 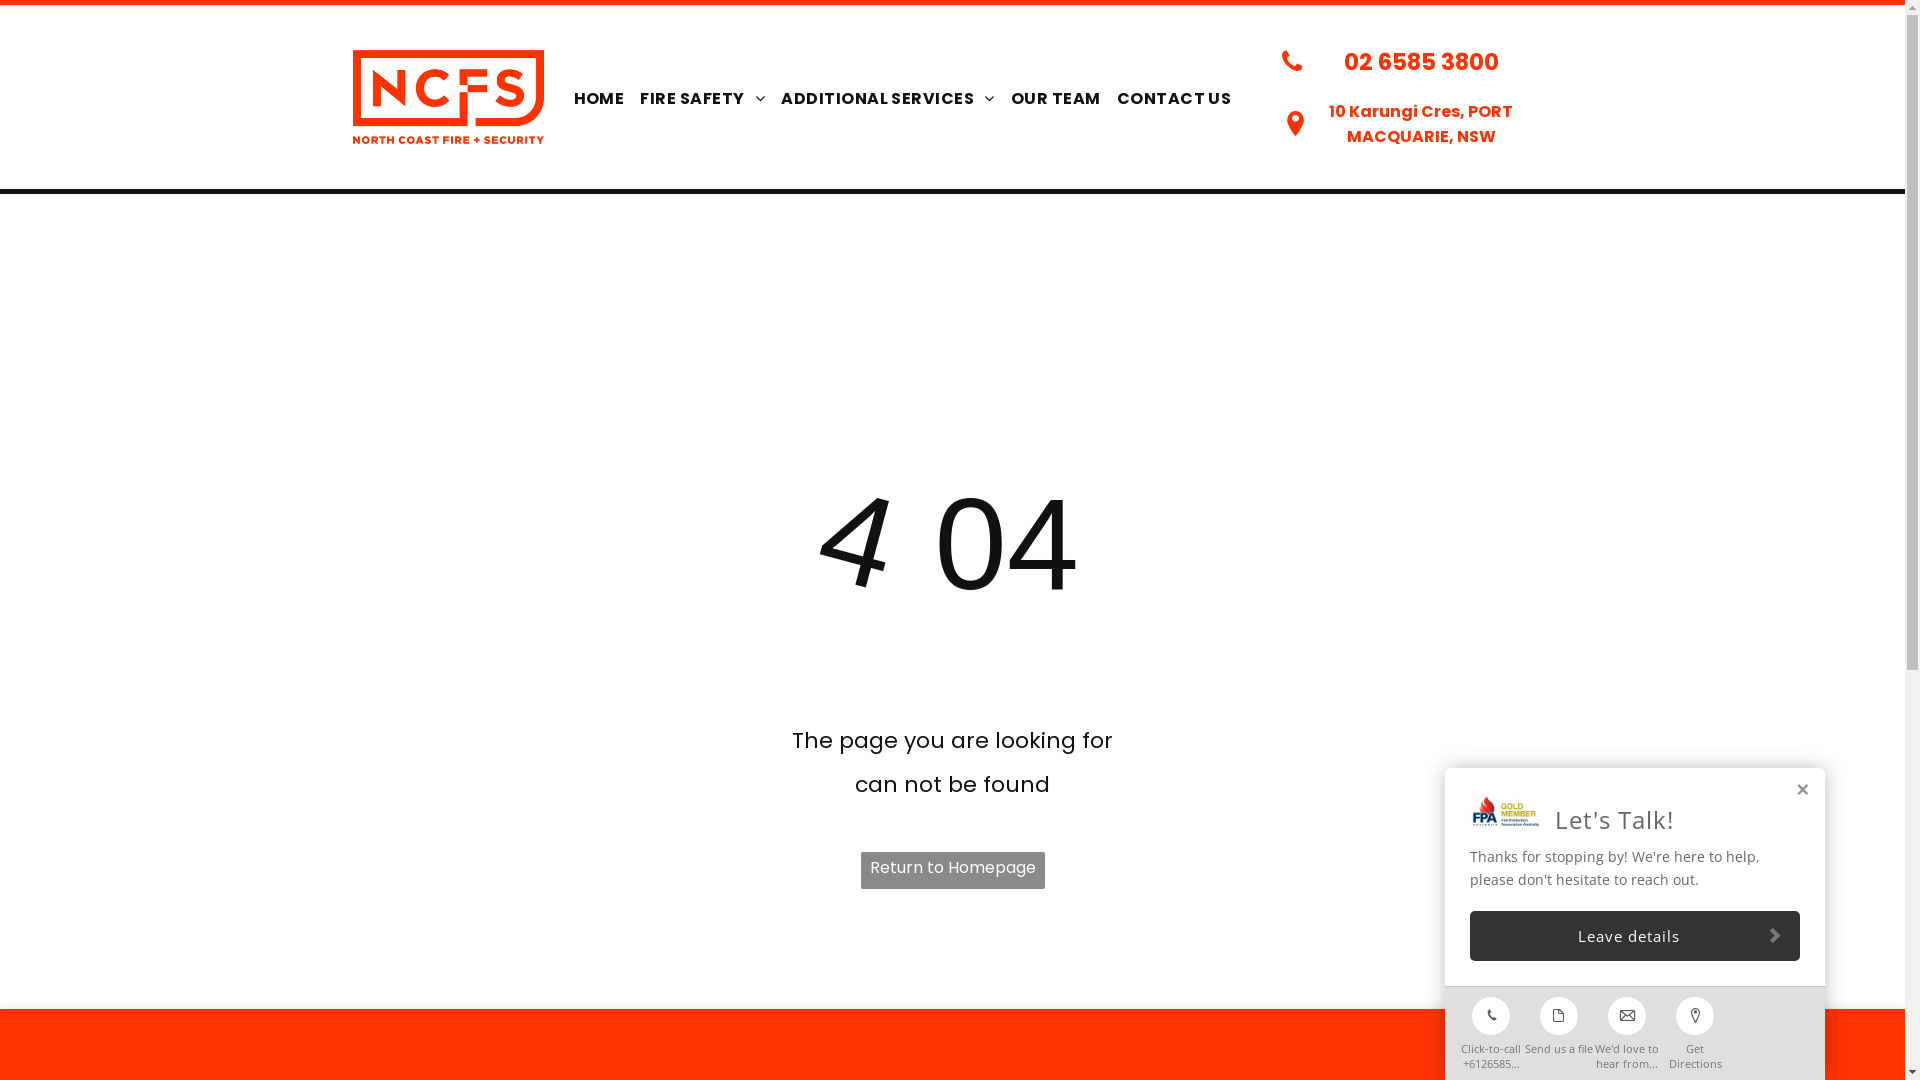 I want to click on Return to Homepage, so click(x=952, y=870).